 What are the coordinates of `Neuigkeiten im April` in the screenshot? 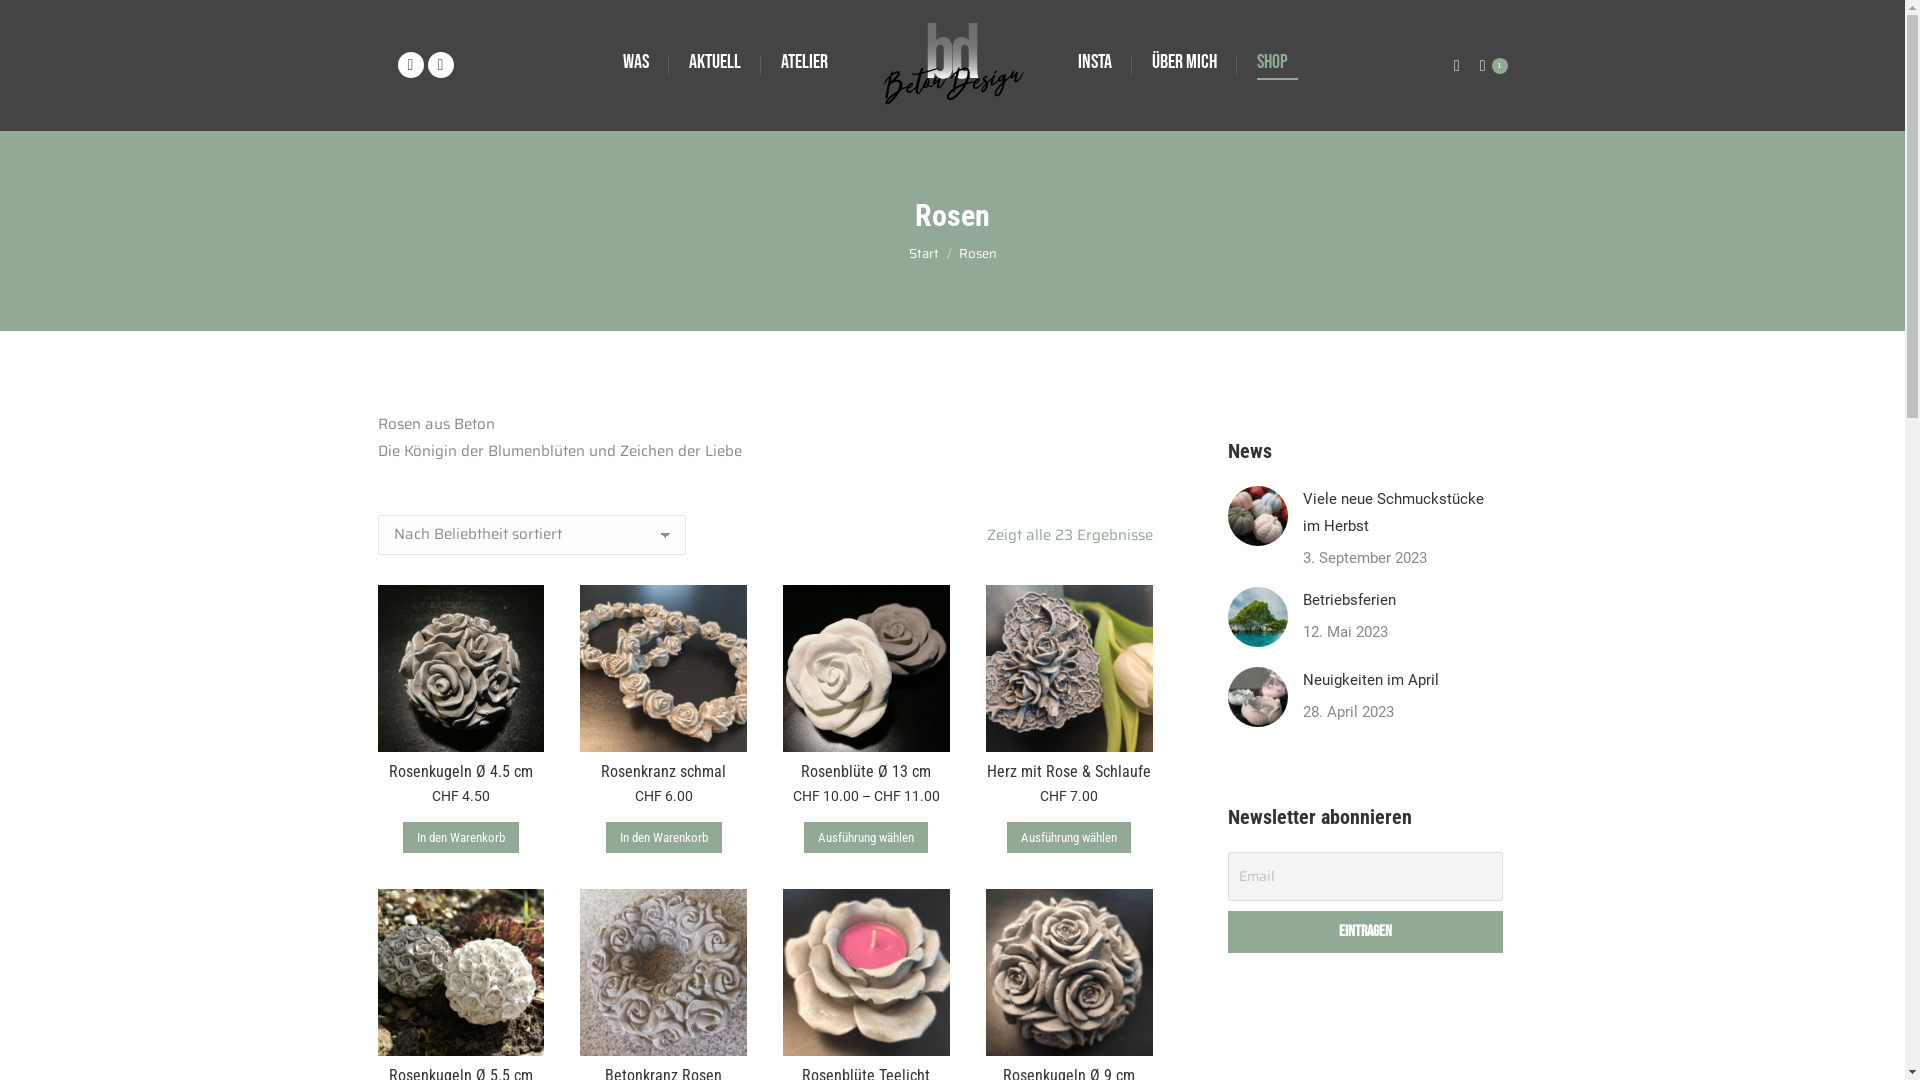 It's located at (1370, 680).